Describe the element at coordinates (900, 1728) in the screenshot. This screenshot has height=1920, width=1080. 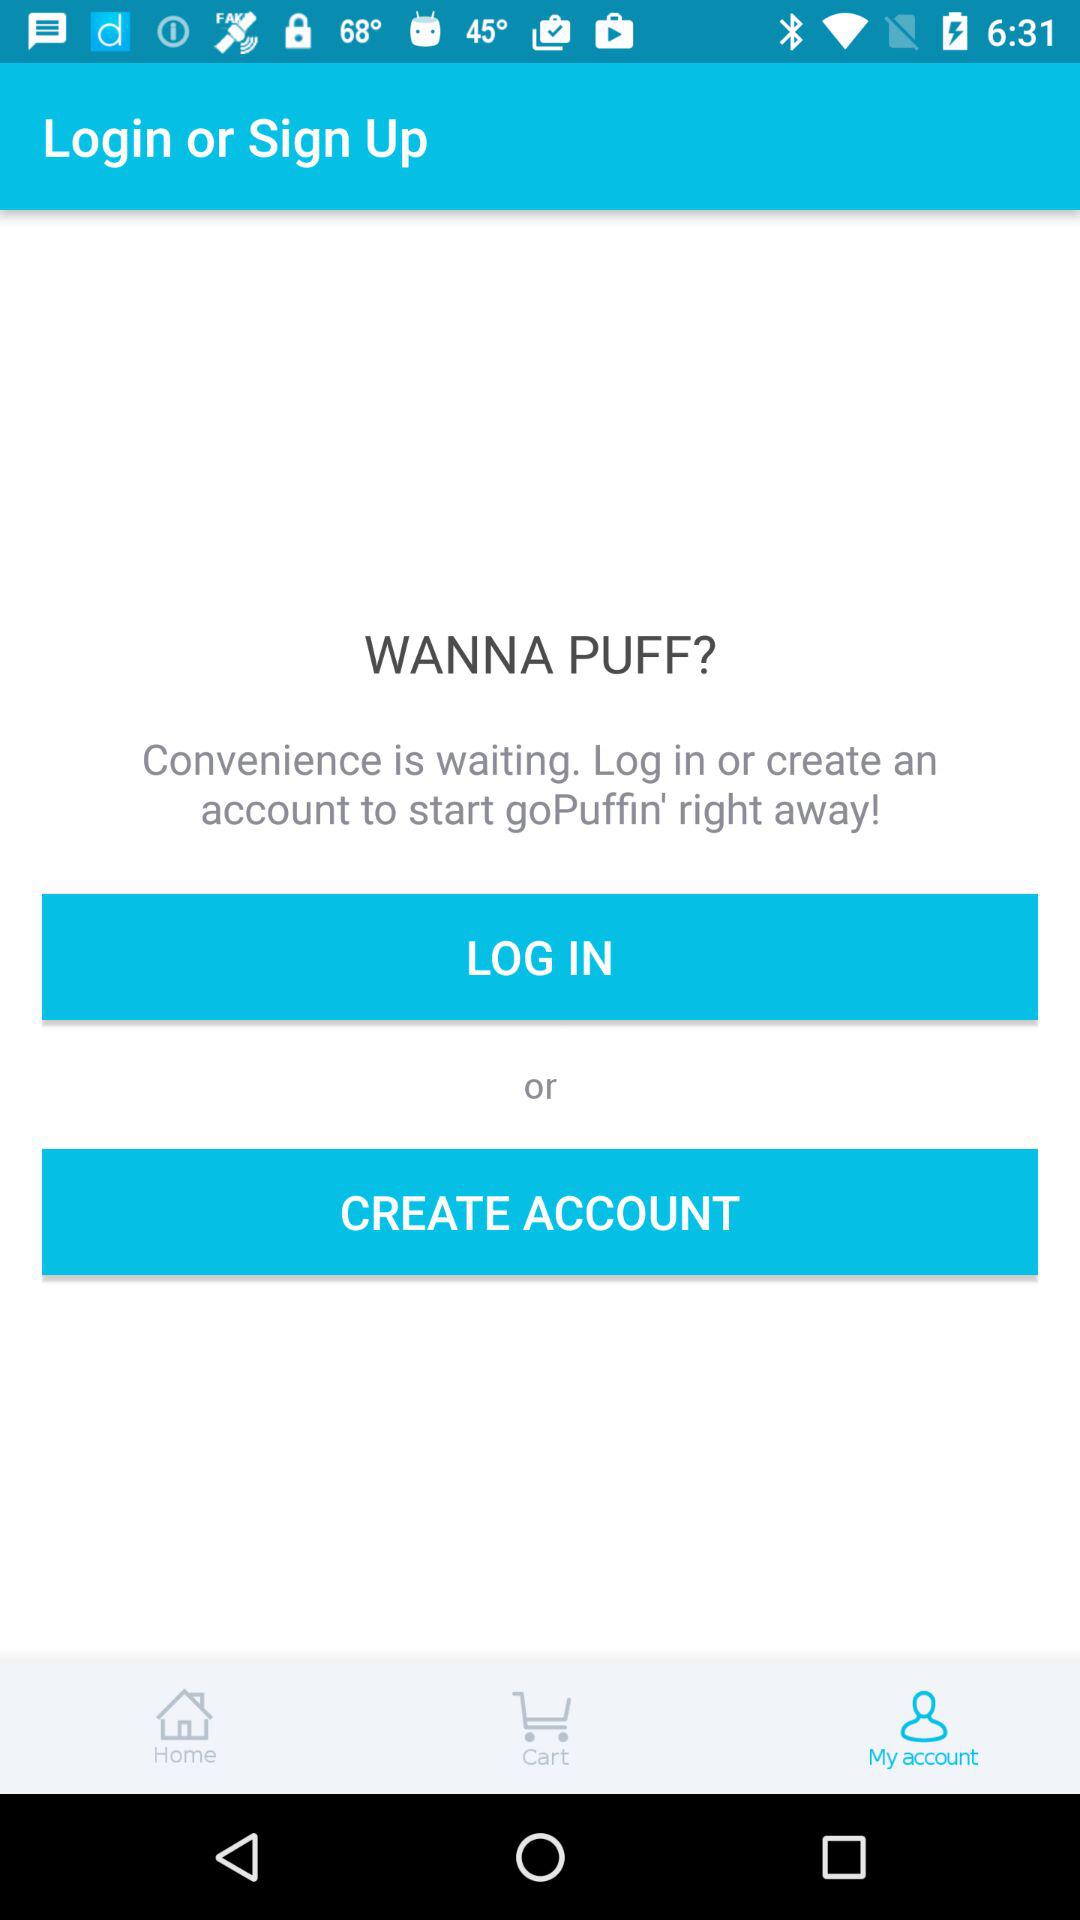
I see `go to my account` at that location.